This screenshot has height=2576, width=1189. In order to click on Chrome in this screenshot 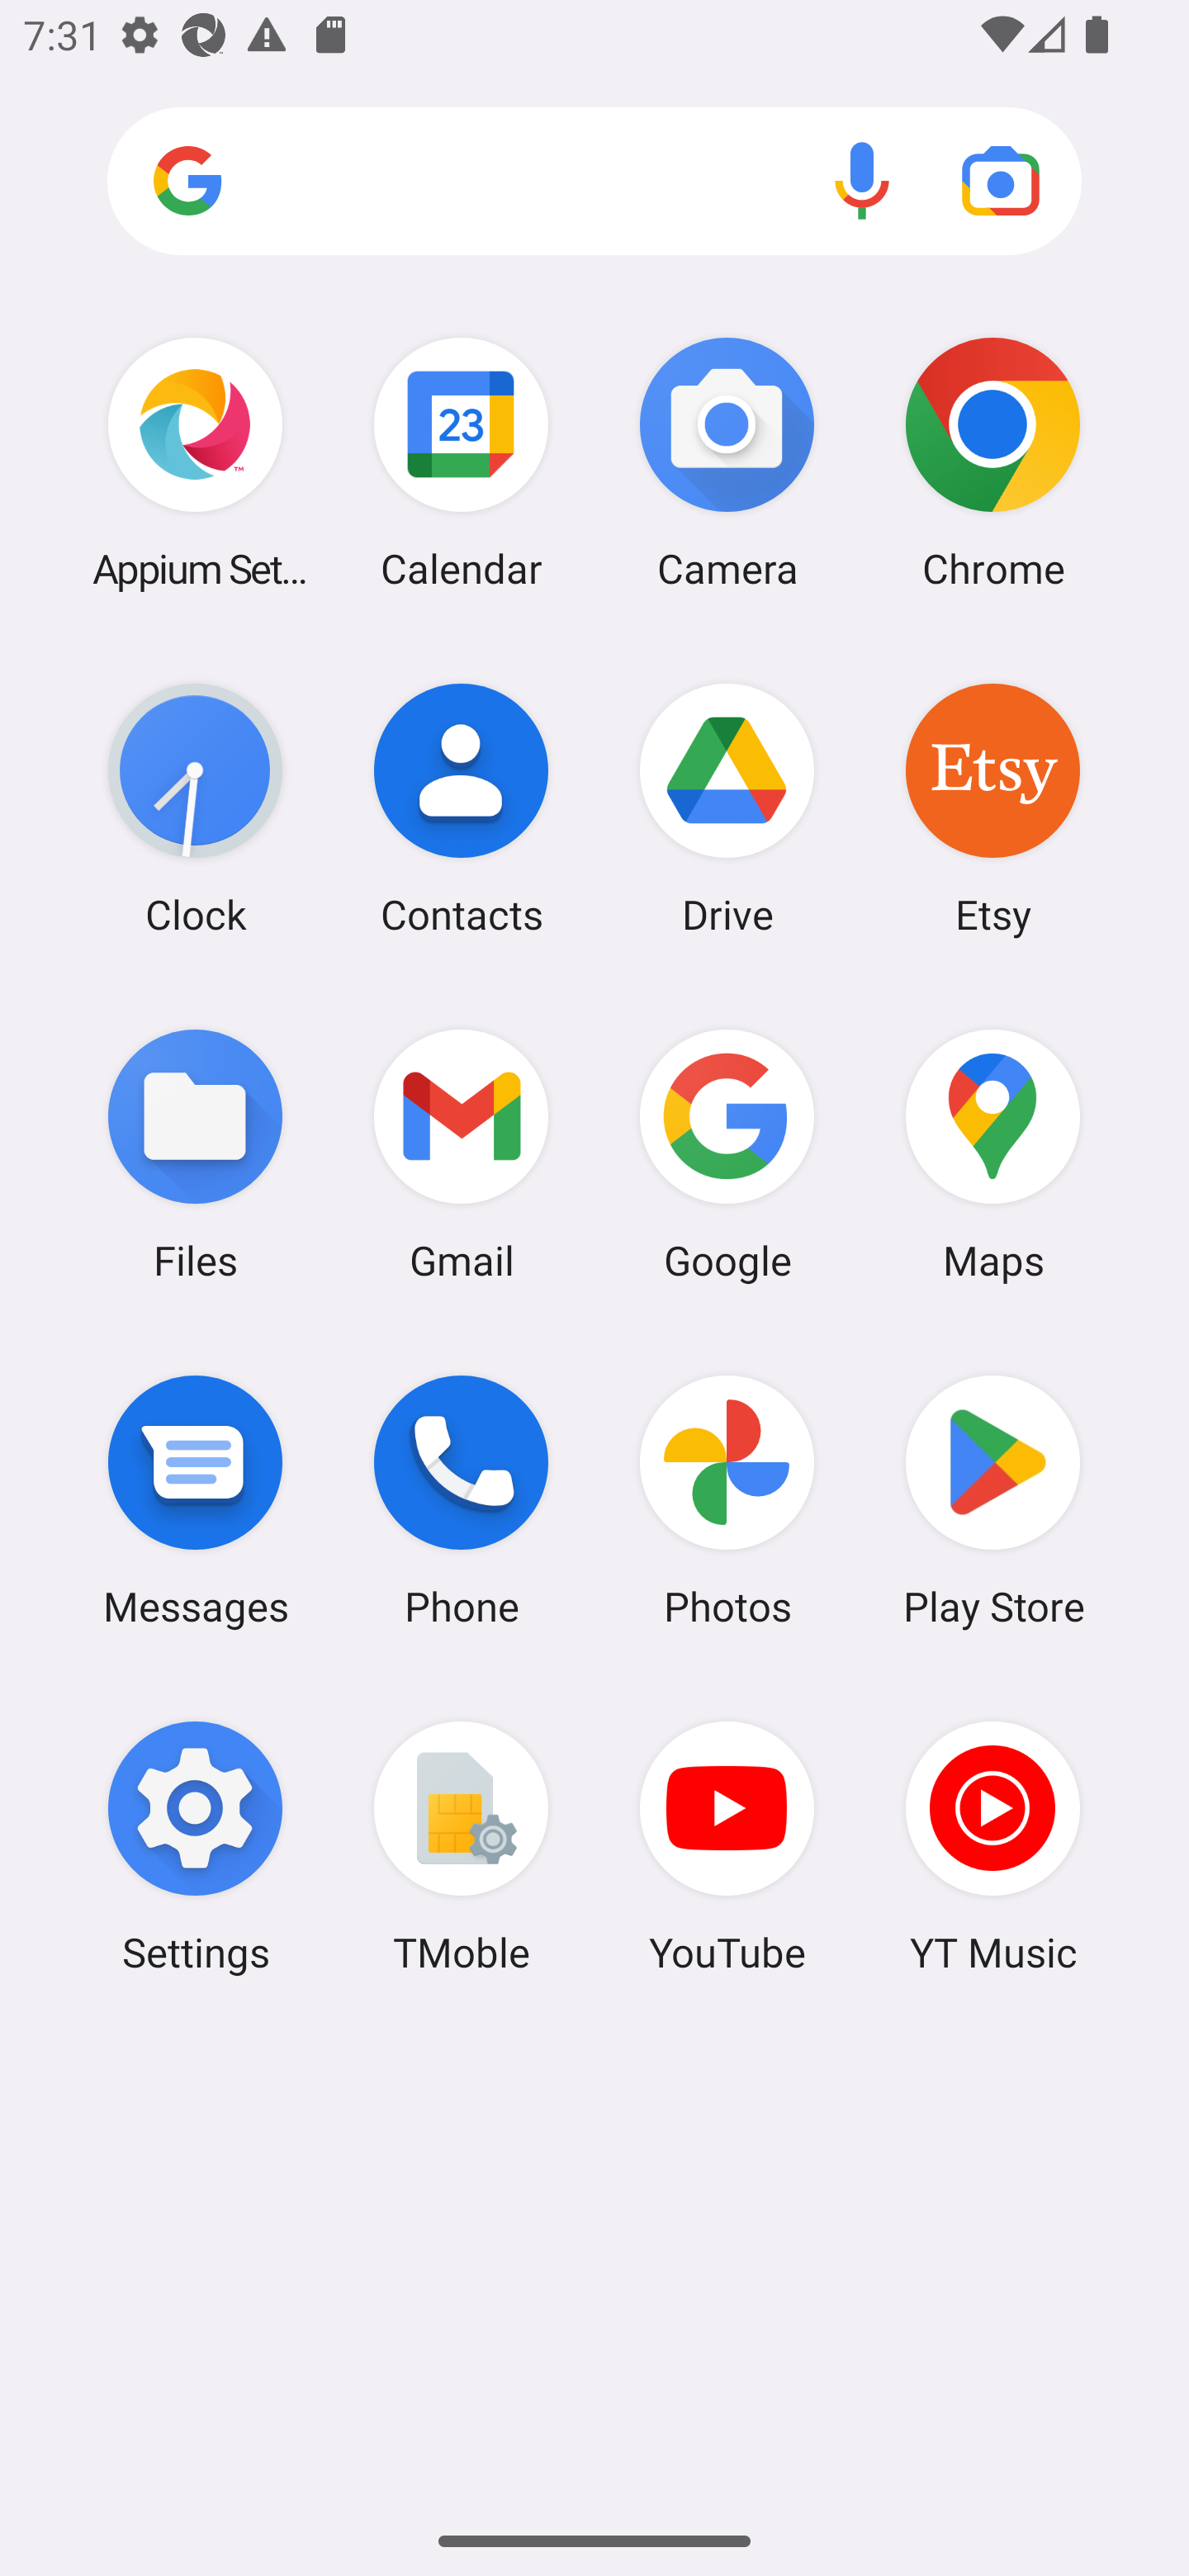, I will do `click(992, 462)`.